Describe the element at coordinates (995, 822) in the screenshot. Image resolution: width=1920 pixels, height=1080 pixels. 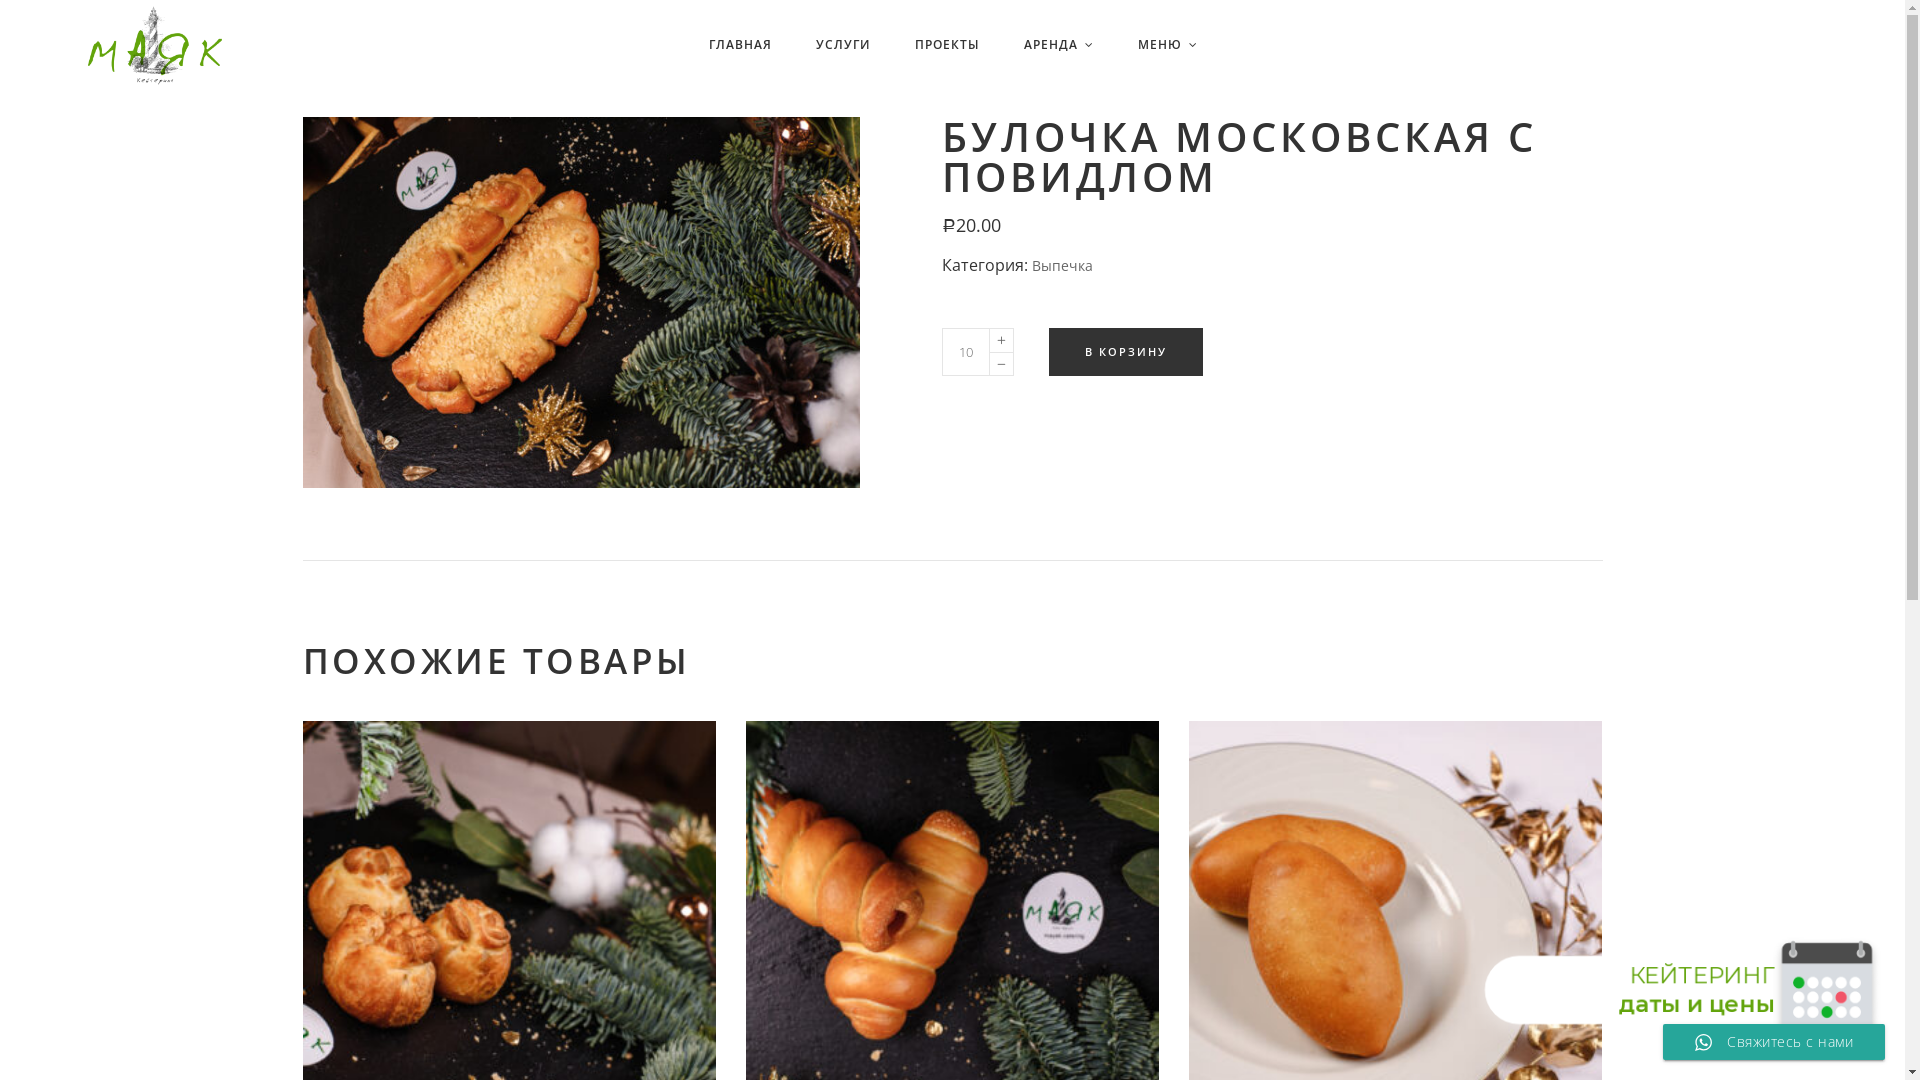
I see `Candy bar` at that location.